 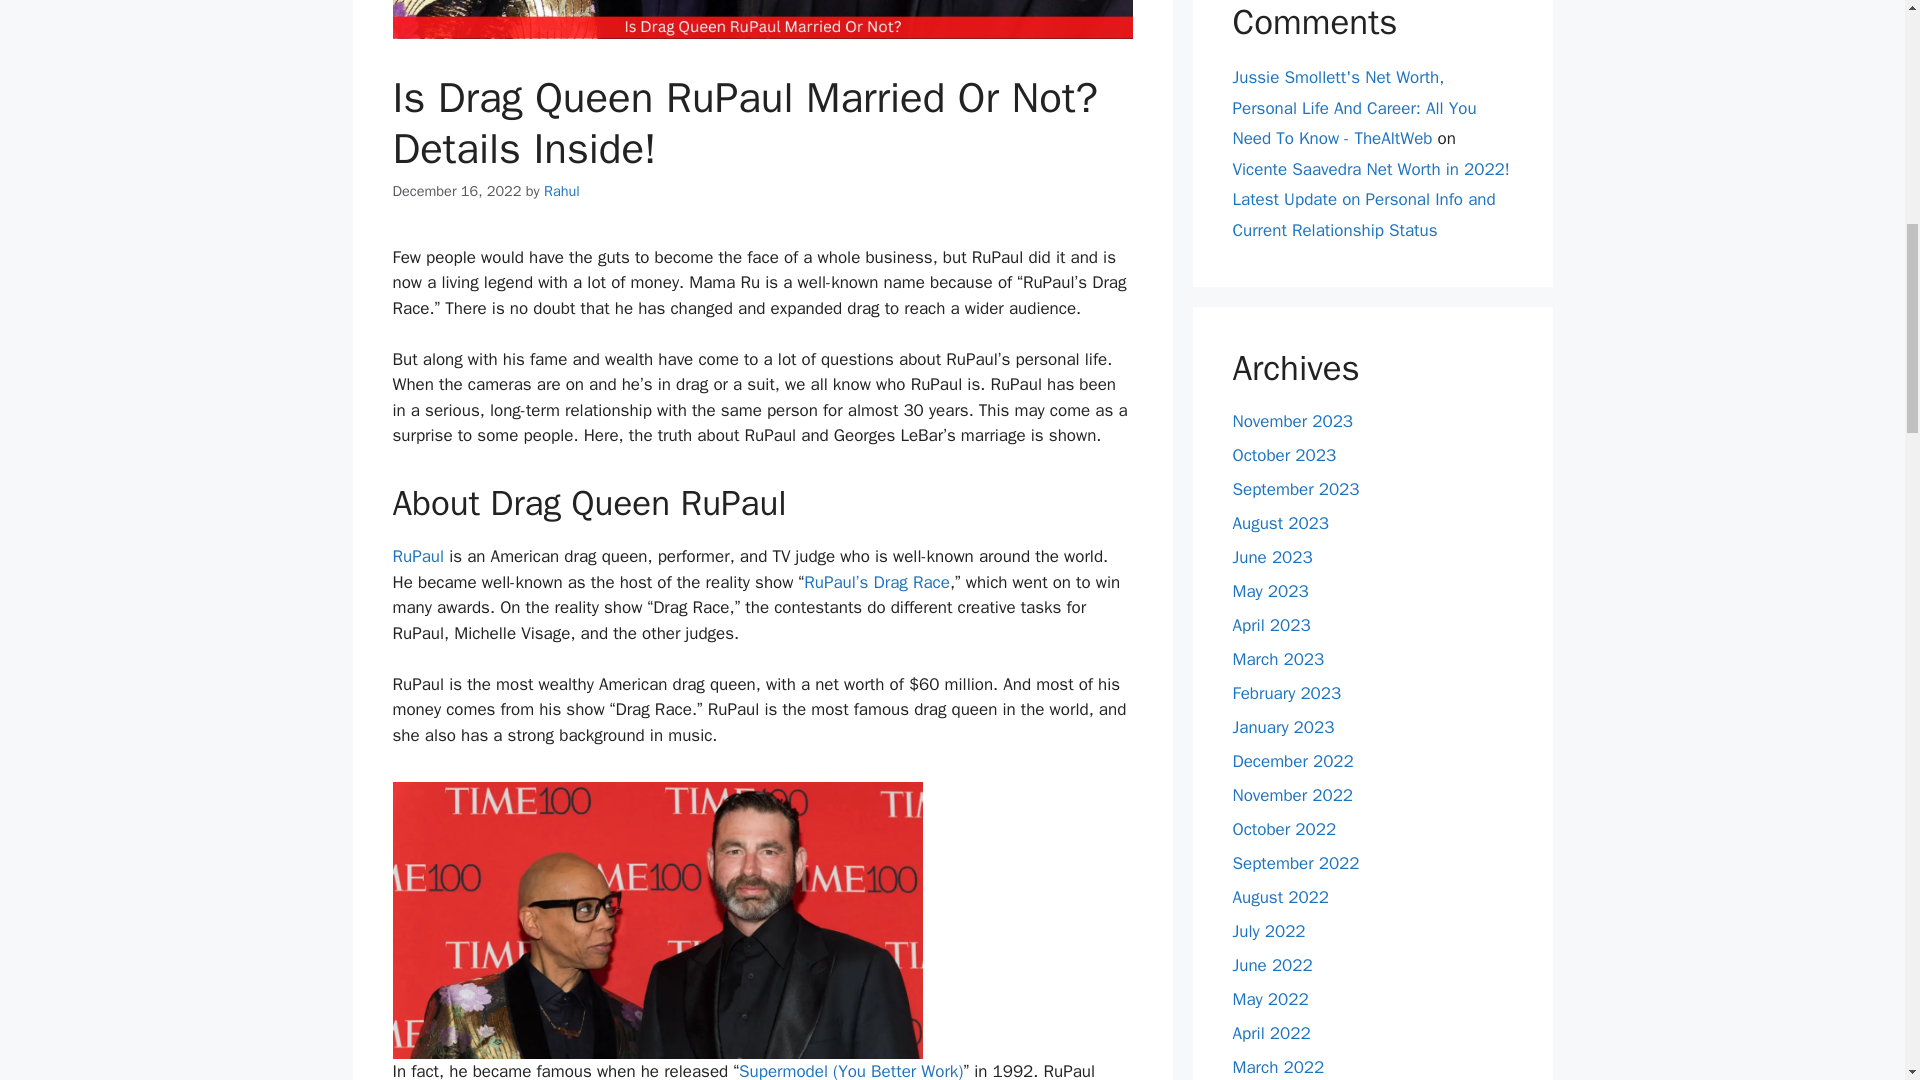 I want to click on Rahul, so click(x=561, y=190).